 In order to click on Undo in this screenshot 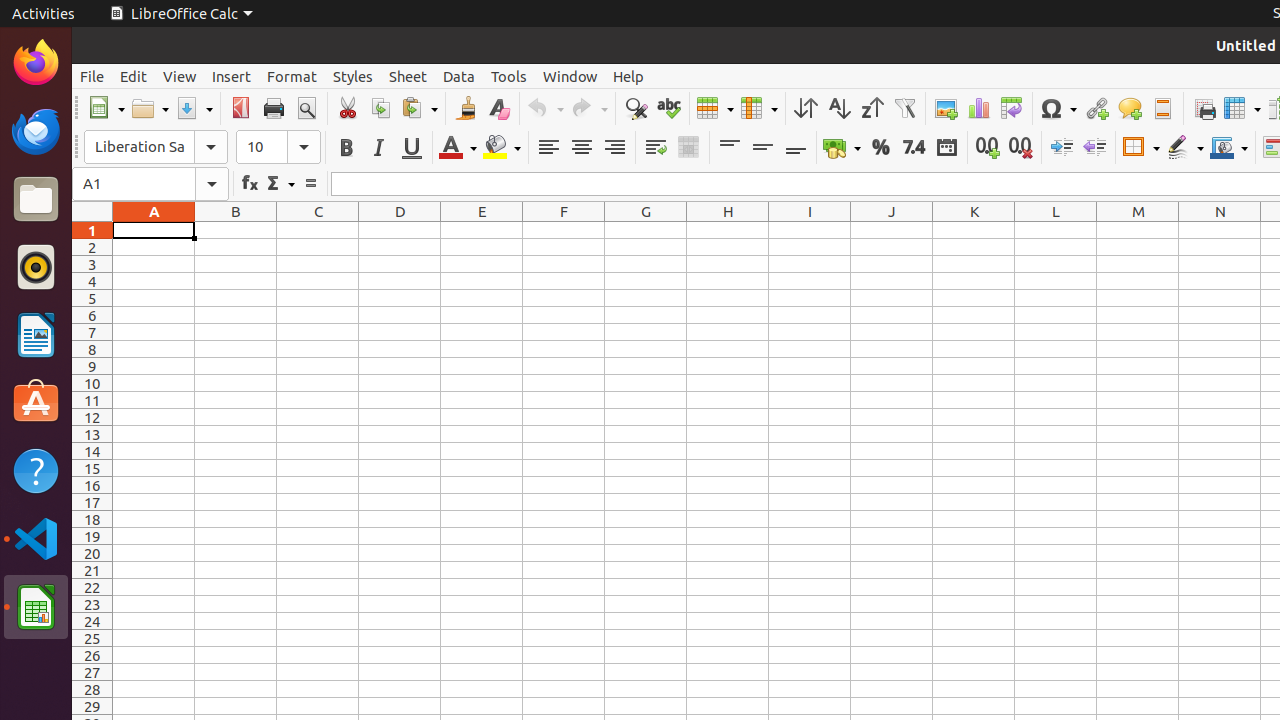, I will do `click(545, 108)`.